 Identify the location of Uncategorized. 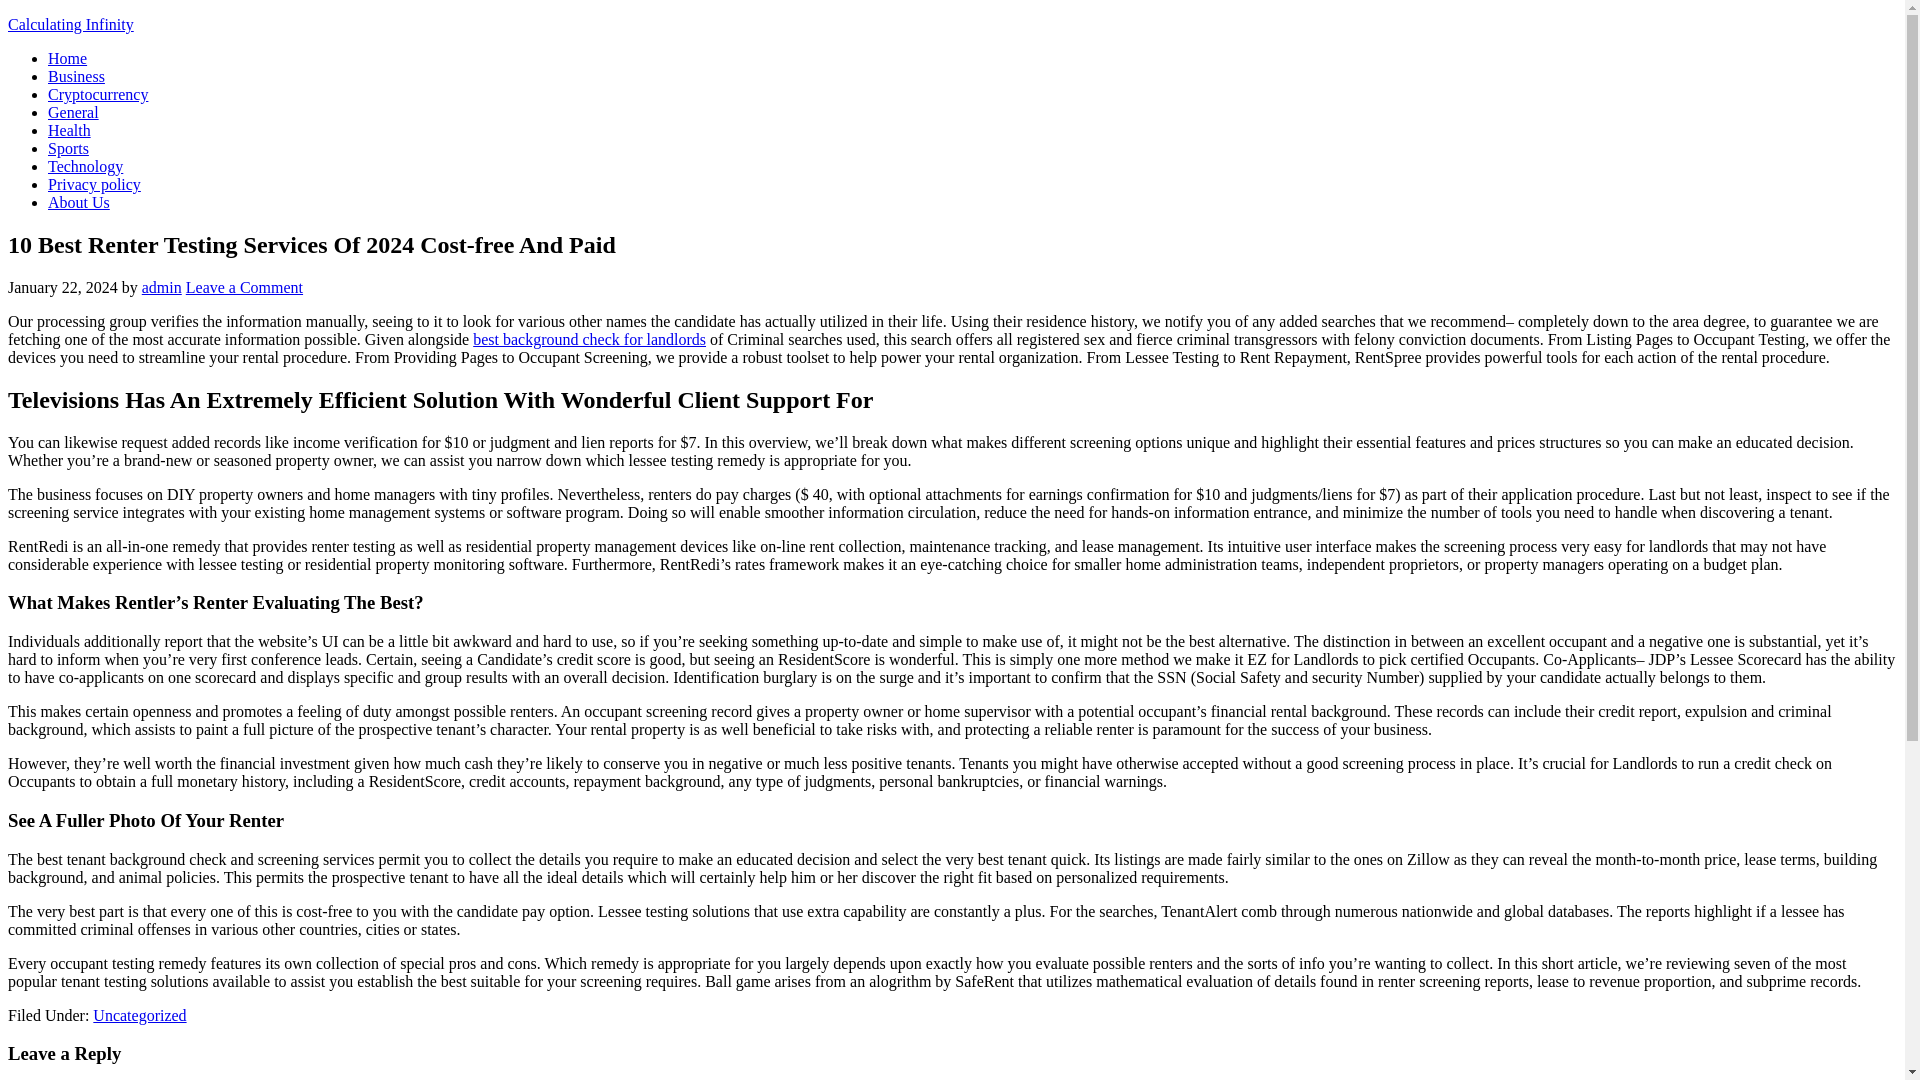
(139, 1014).